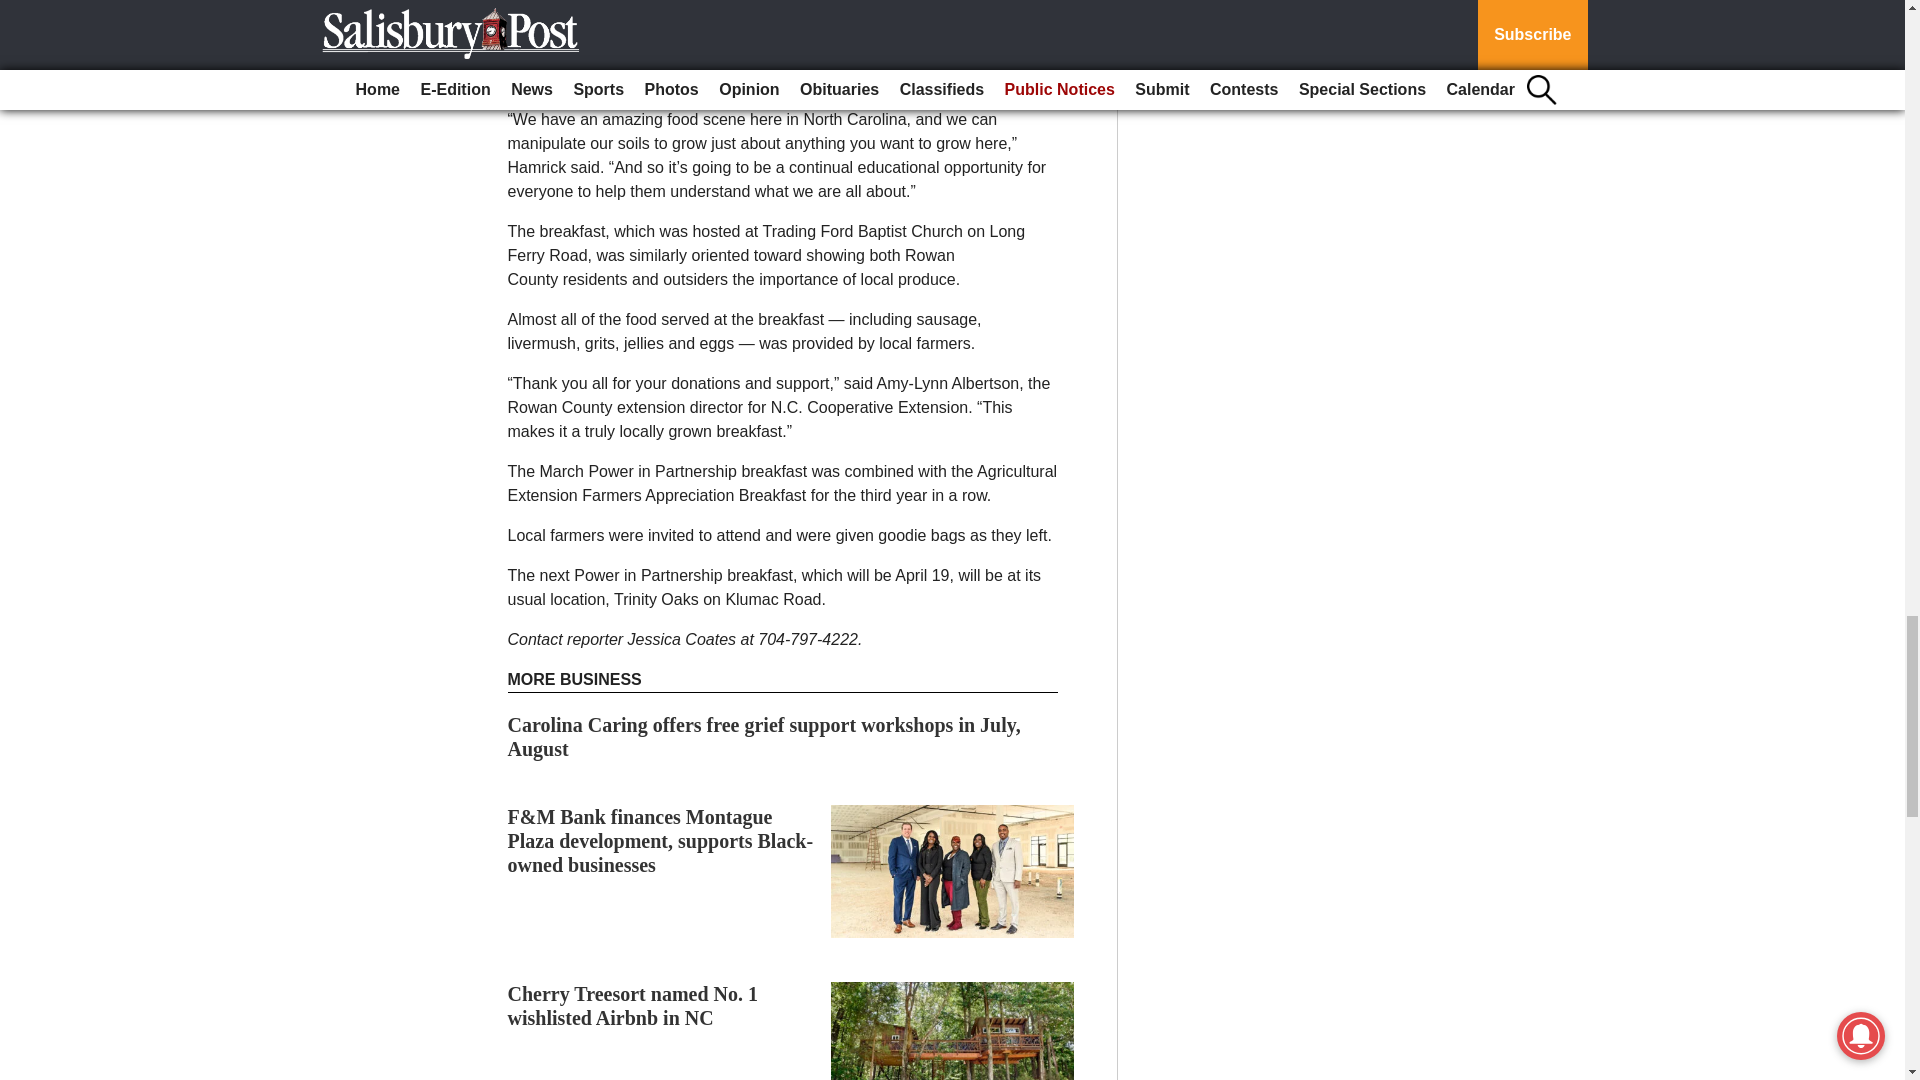  What do you see at coordinates (633, 1006) in the screenshot?
I see `Cherry Treesort named No. 1 wishlisted Airbnb in NC` at bounding box center [633, 1006].